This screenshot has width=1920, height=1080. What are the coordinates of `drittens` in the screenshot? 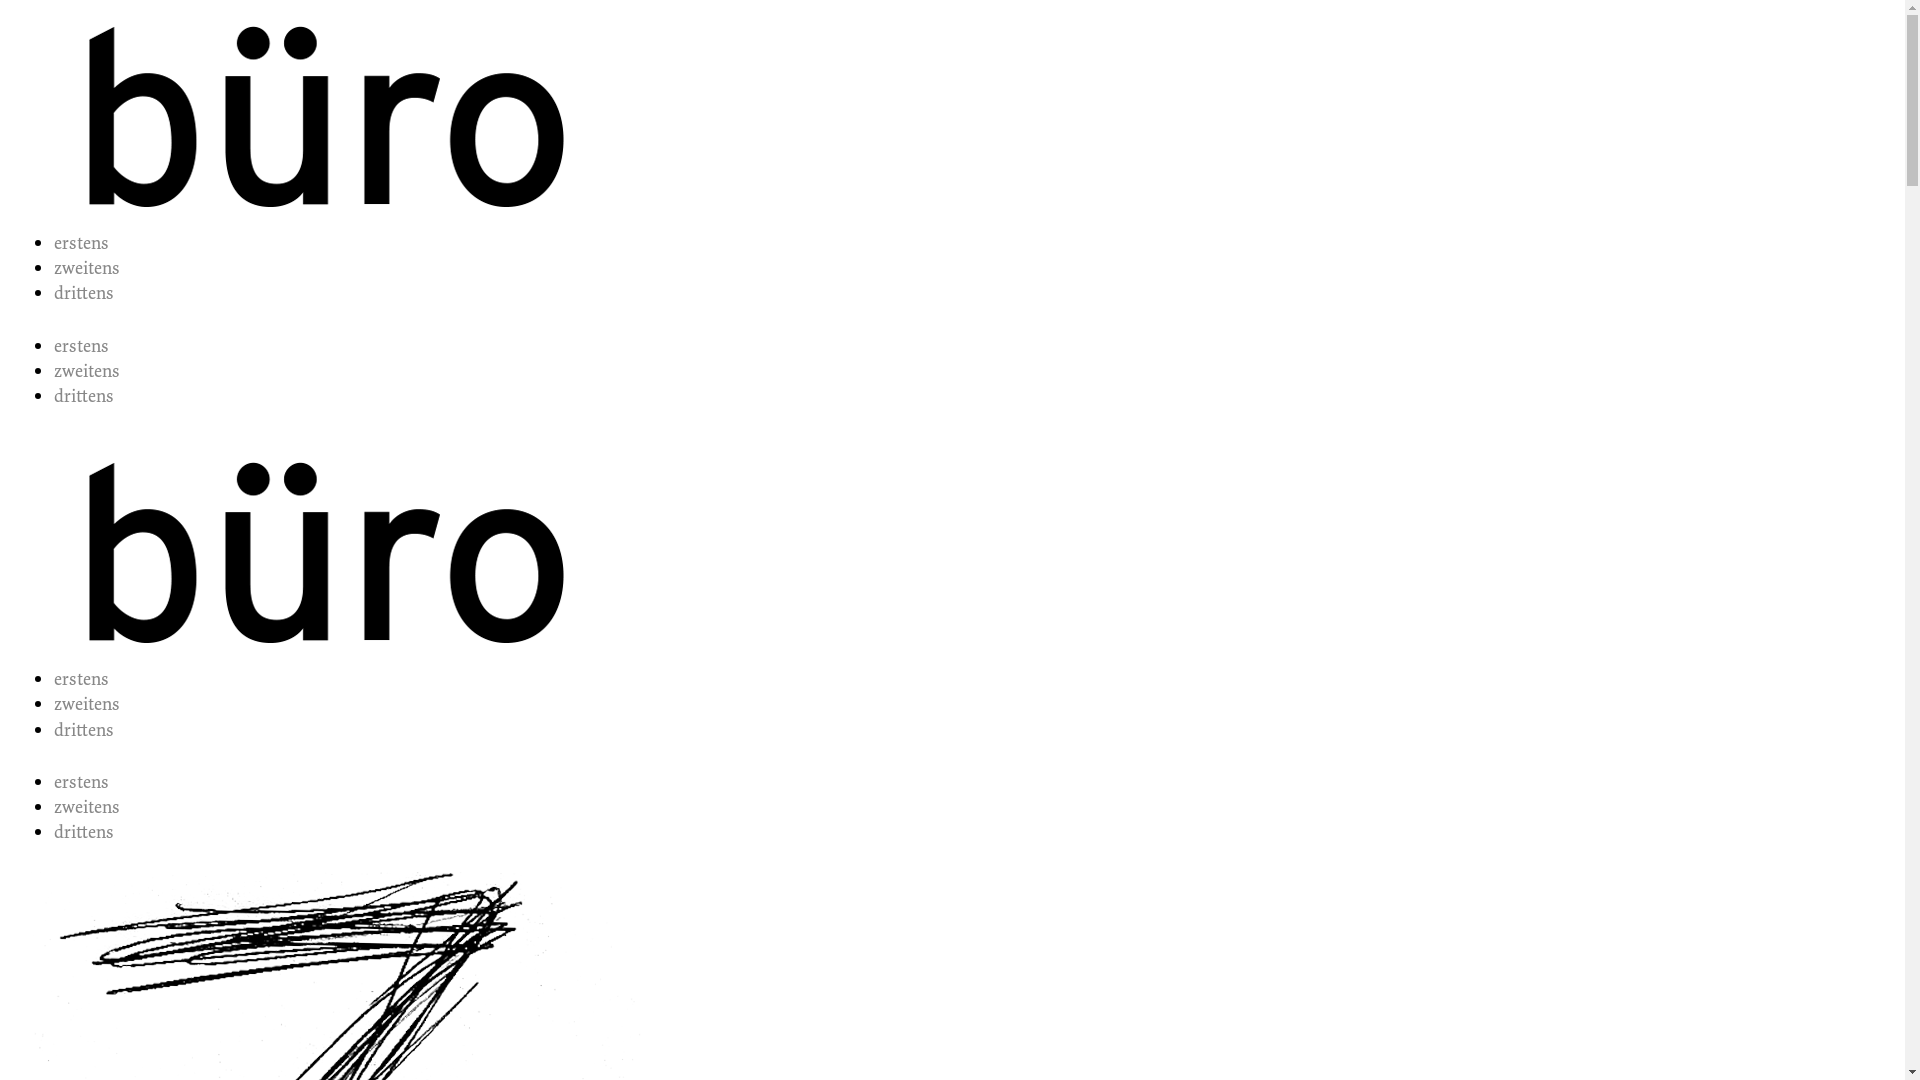 It's located at (84, 730).